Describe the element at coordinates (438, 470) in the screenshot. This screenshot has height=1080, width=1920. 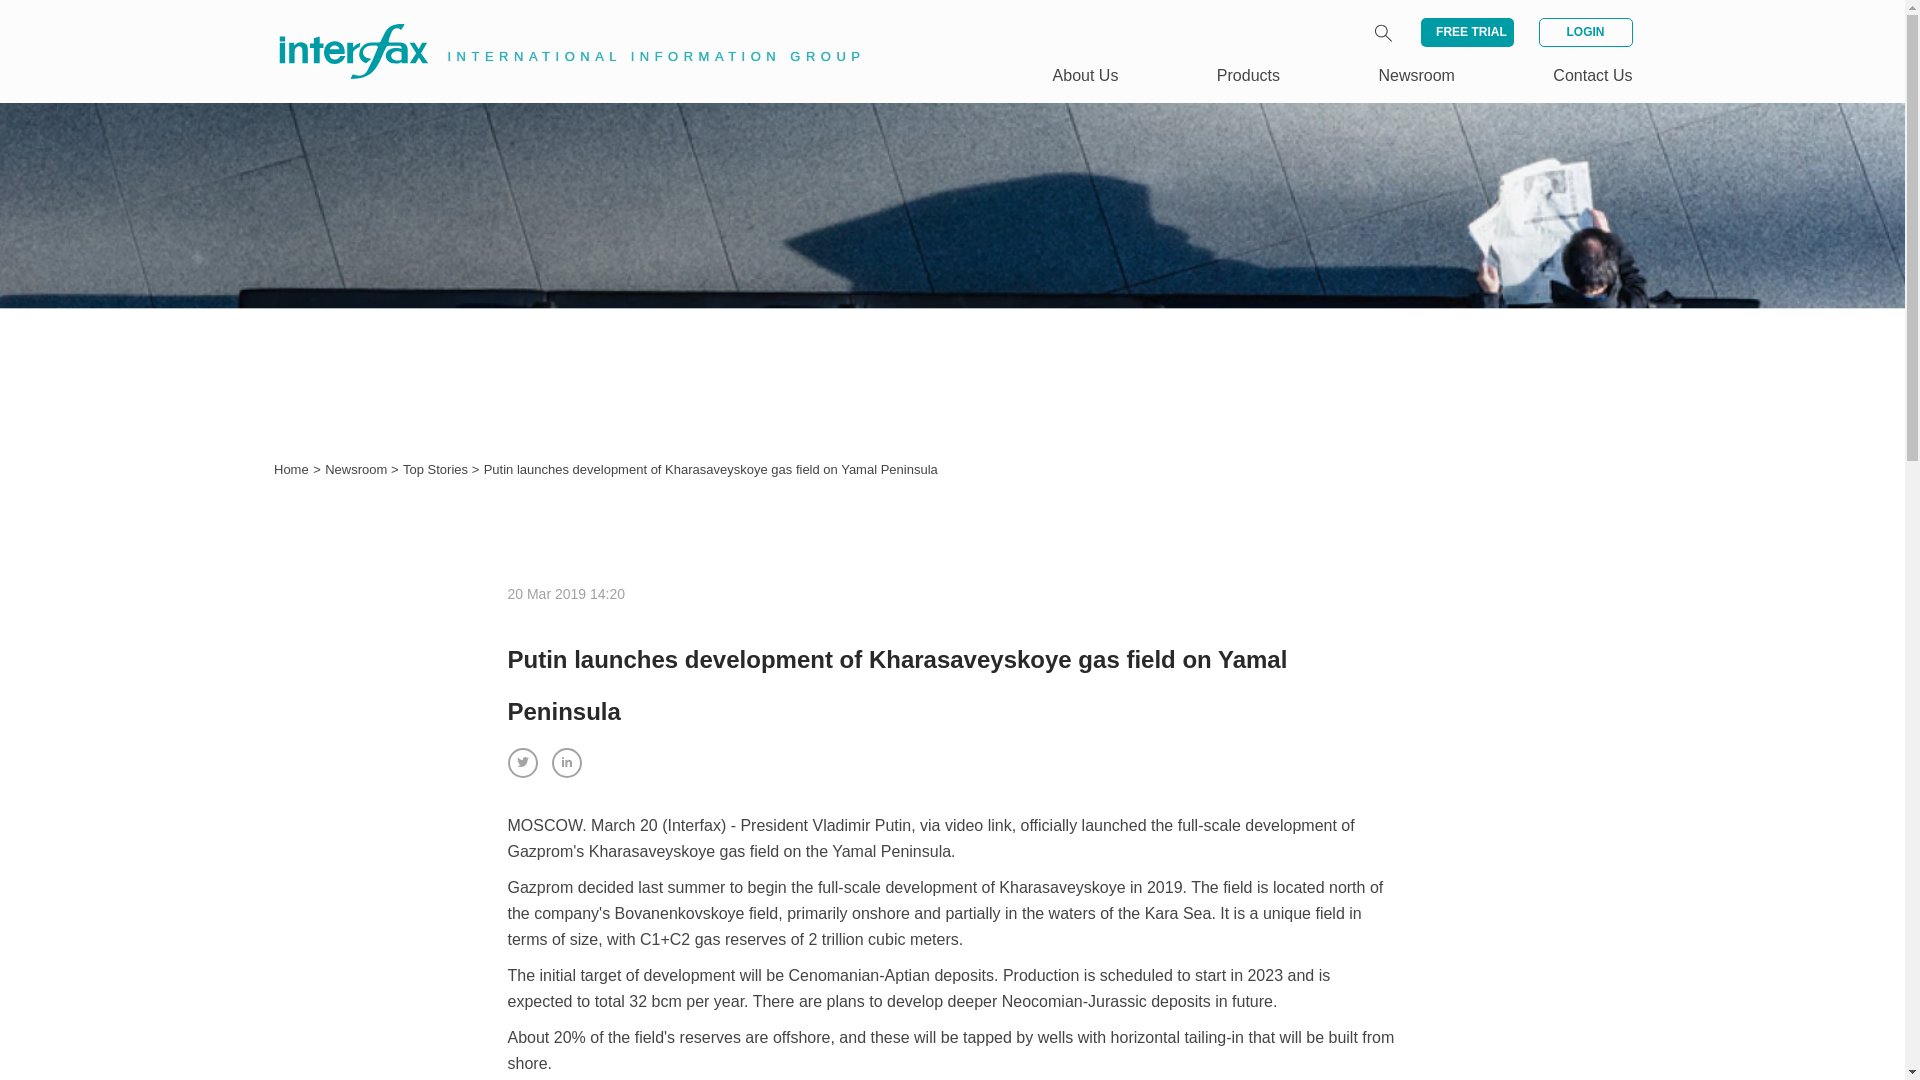
I see `Top Stories` at that location.